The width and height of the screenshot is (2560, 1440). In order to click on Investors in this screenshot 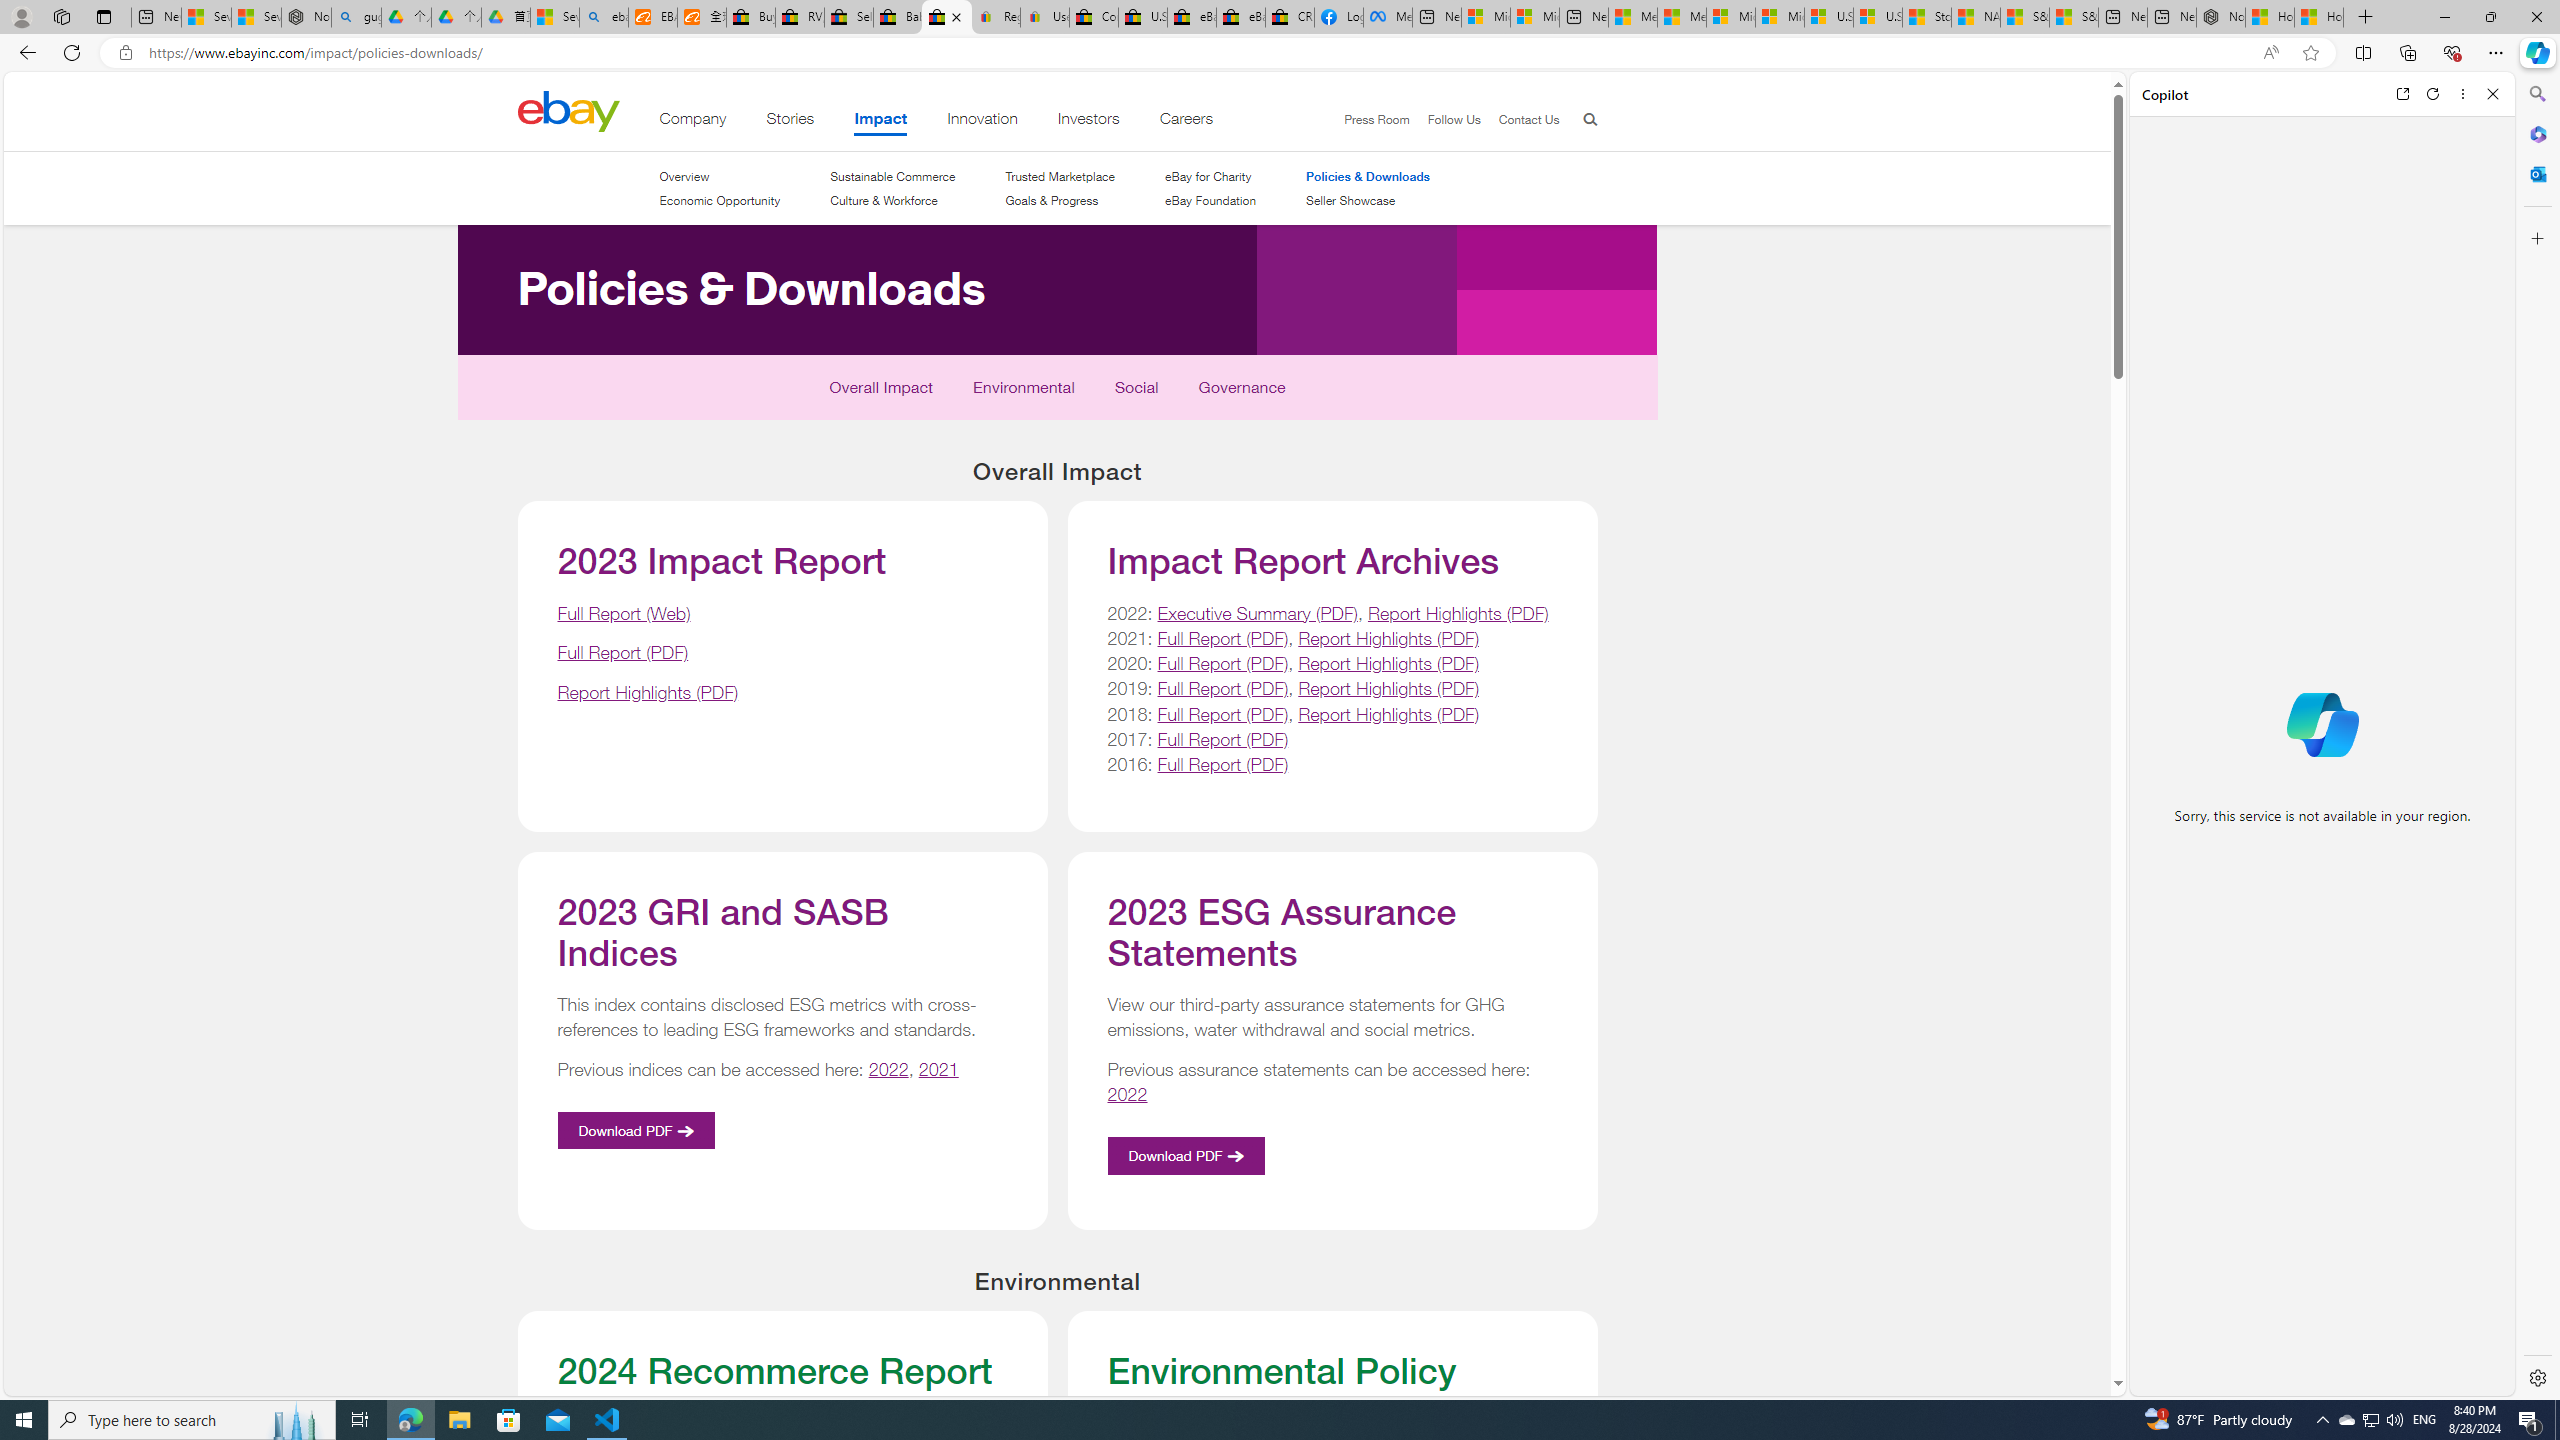, I will do `click(1089, 122)`.